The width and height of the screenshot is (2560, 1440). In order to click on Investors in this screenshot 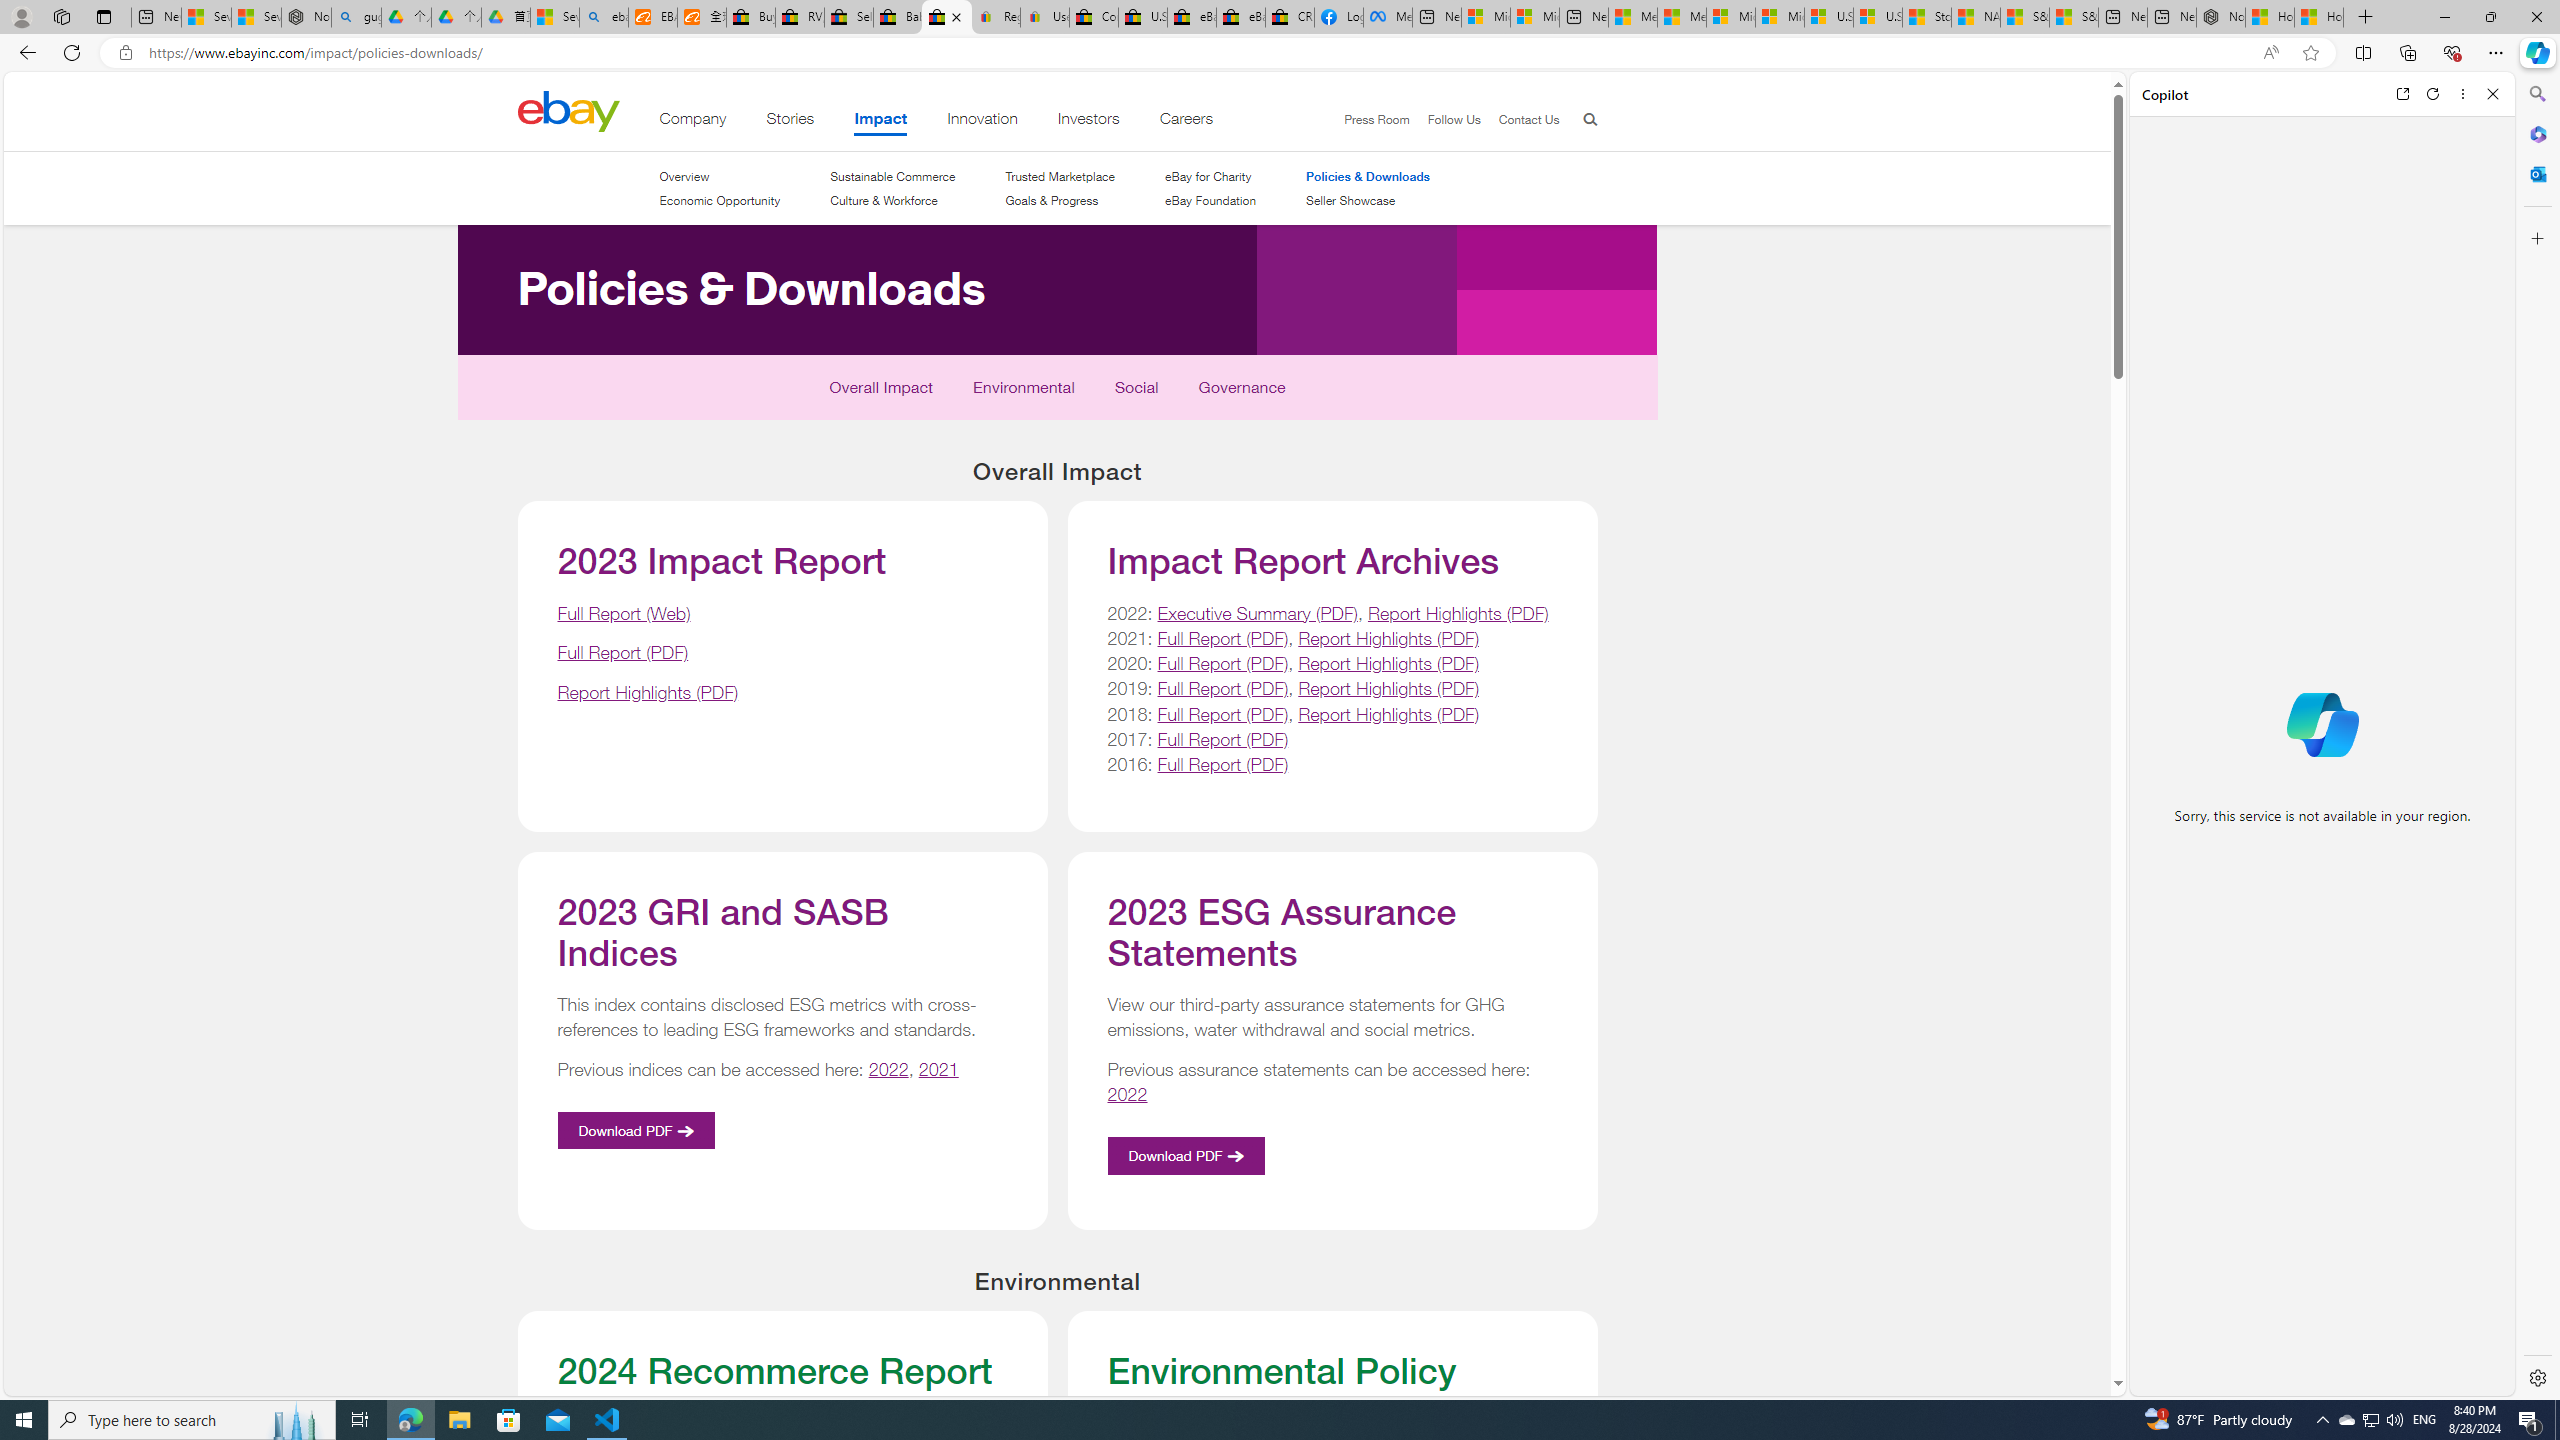, I will do `click(1089, 122)`.